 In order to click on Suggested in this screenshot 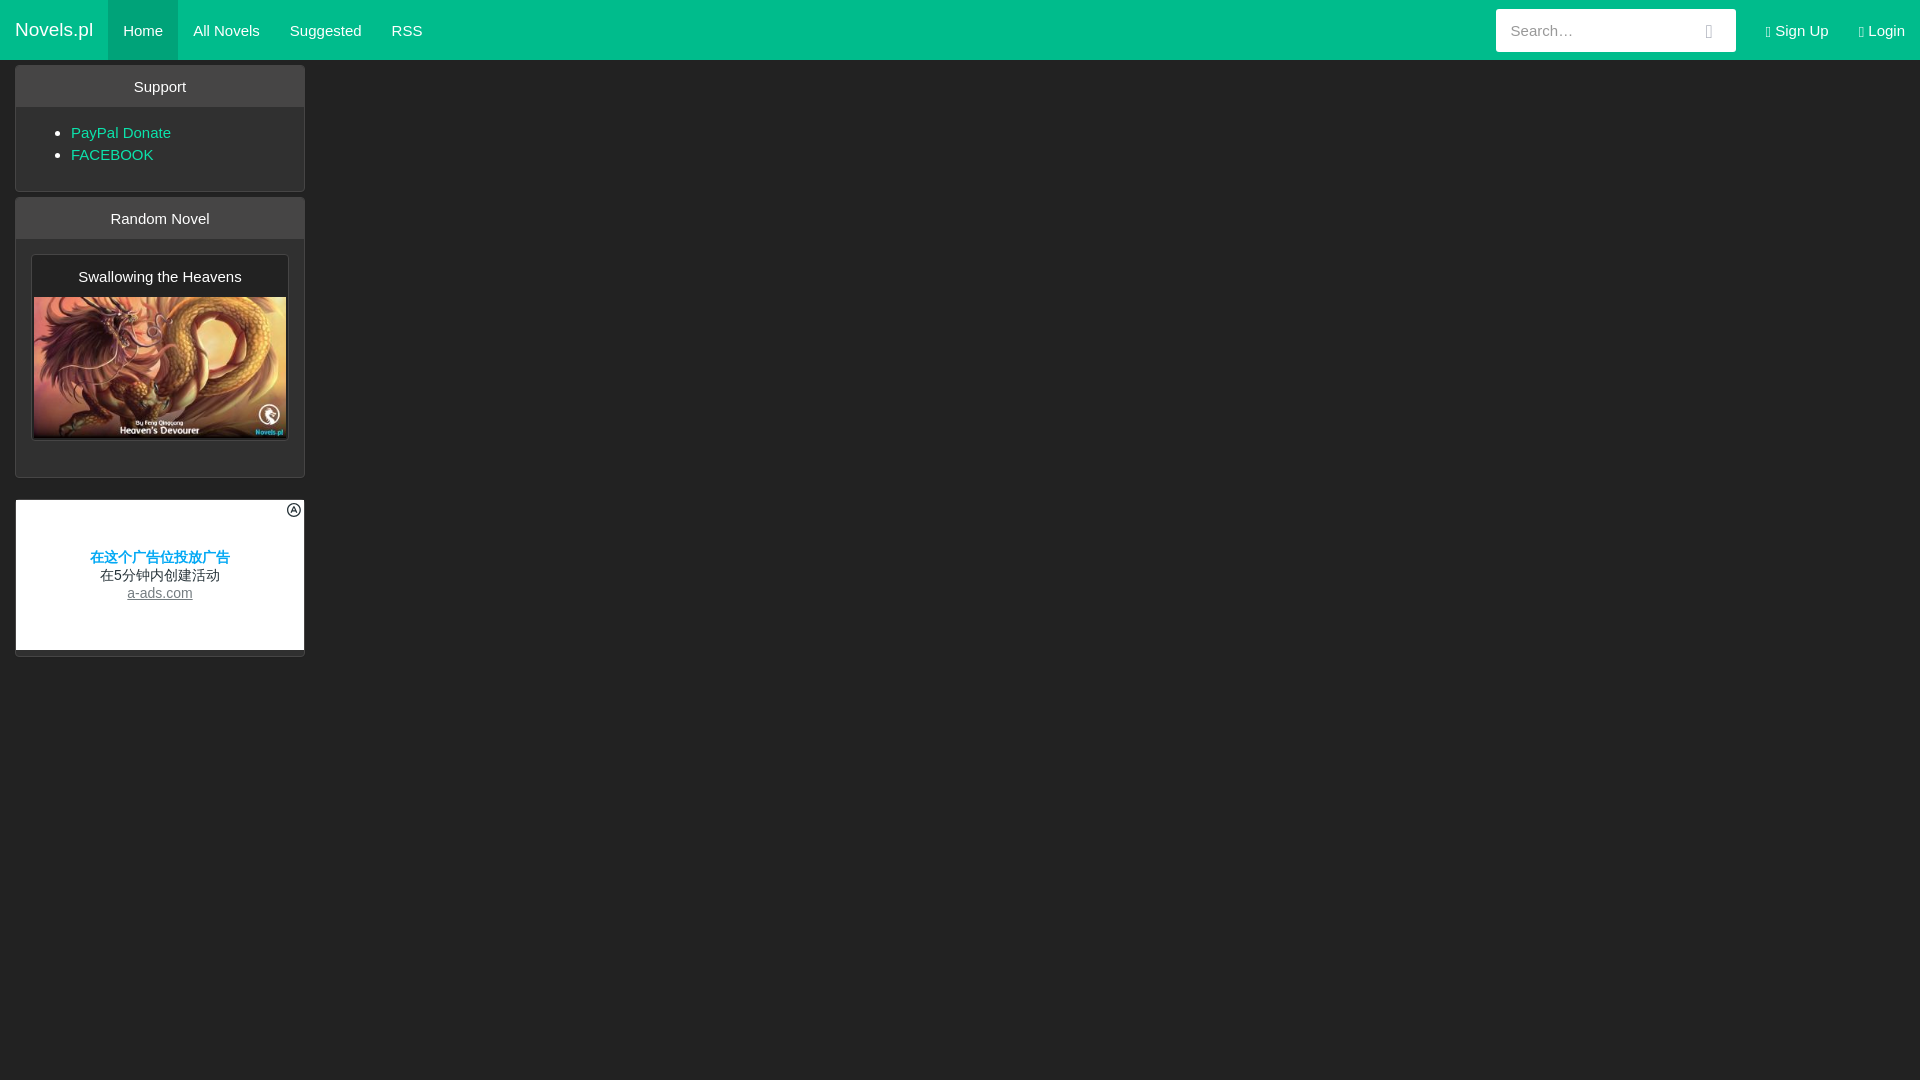, I will do `click(325, 30)`.